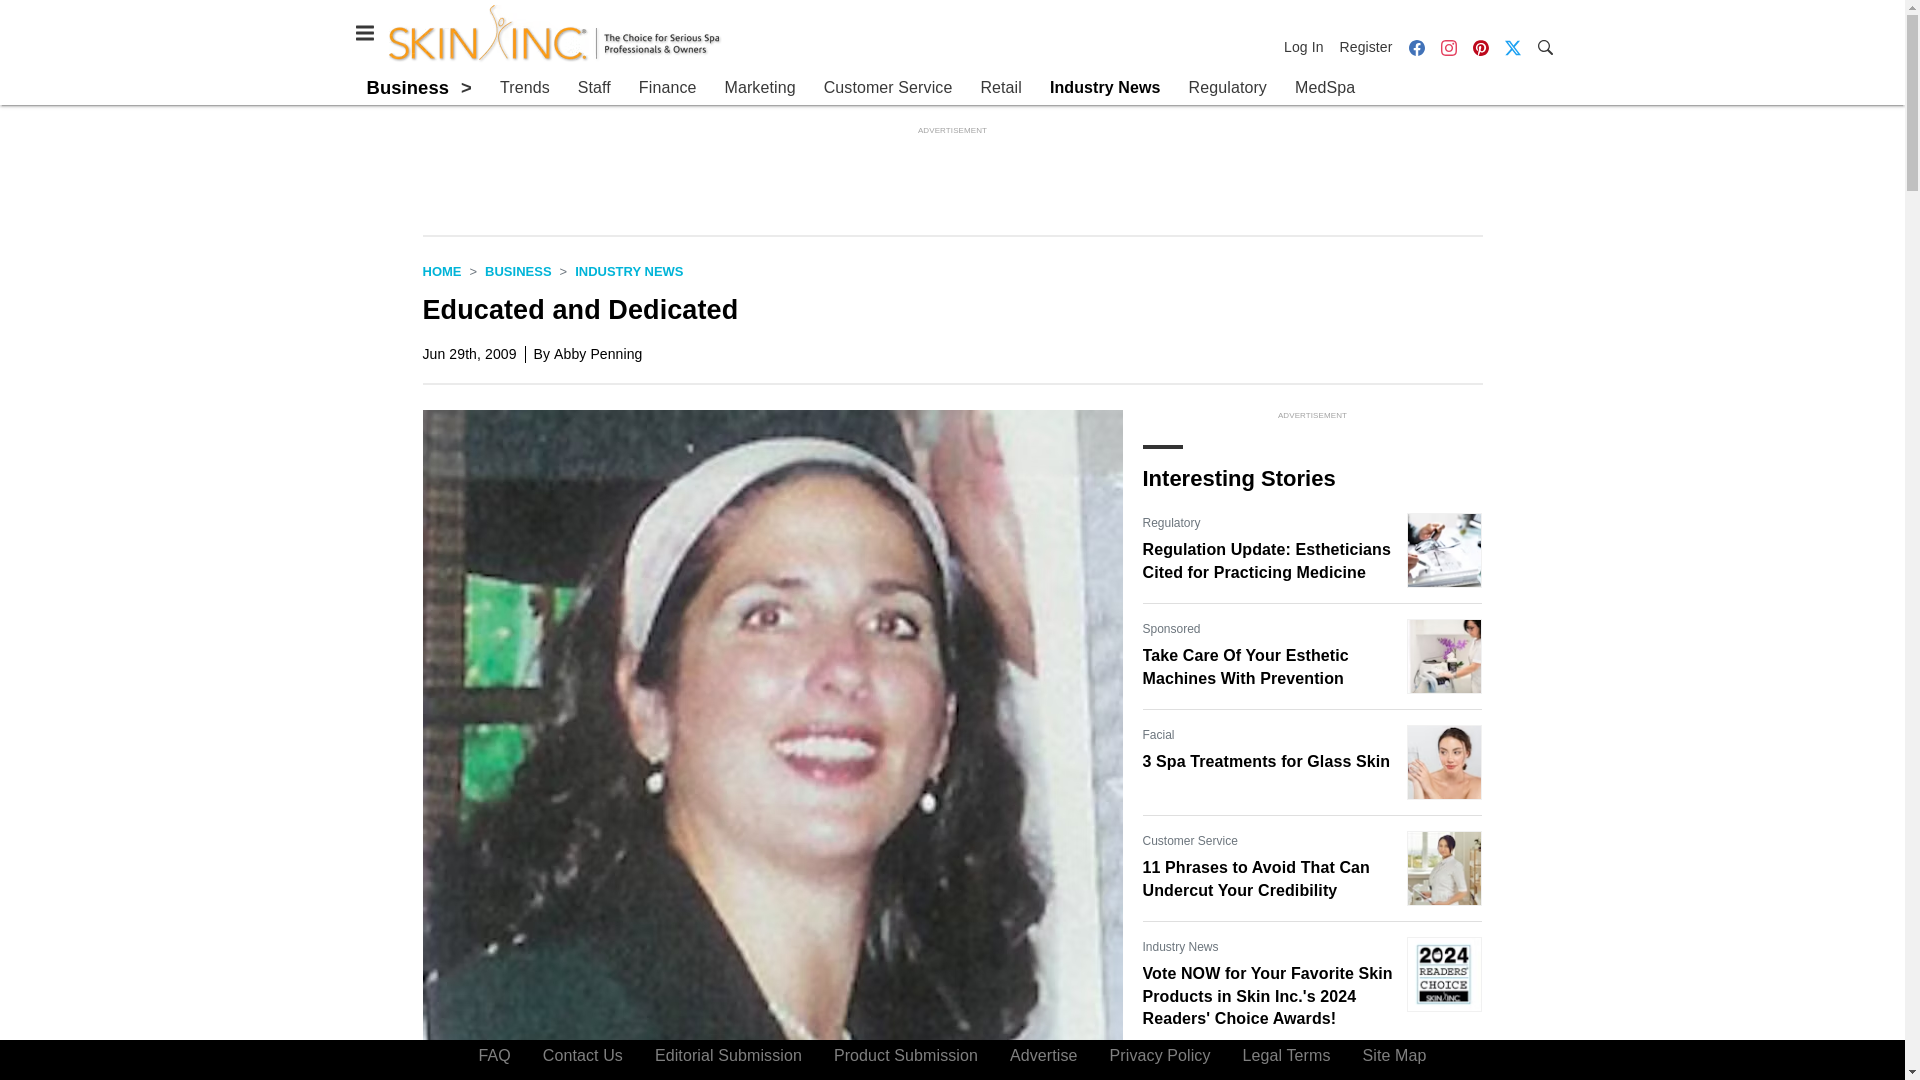 The height and width of the screenshot is (1080, 1920). What do you see at coordinates (628, 270) in the screenshot?
I see `Industry News` at bounding box center [628, 270].